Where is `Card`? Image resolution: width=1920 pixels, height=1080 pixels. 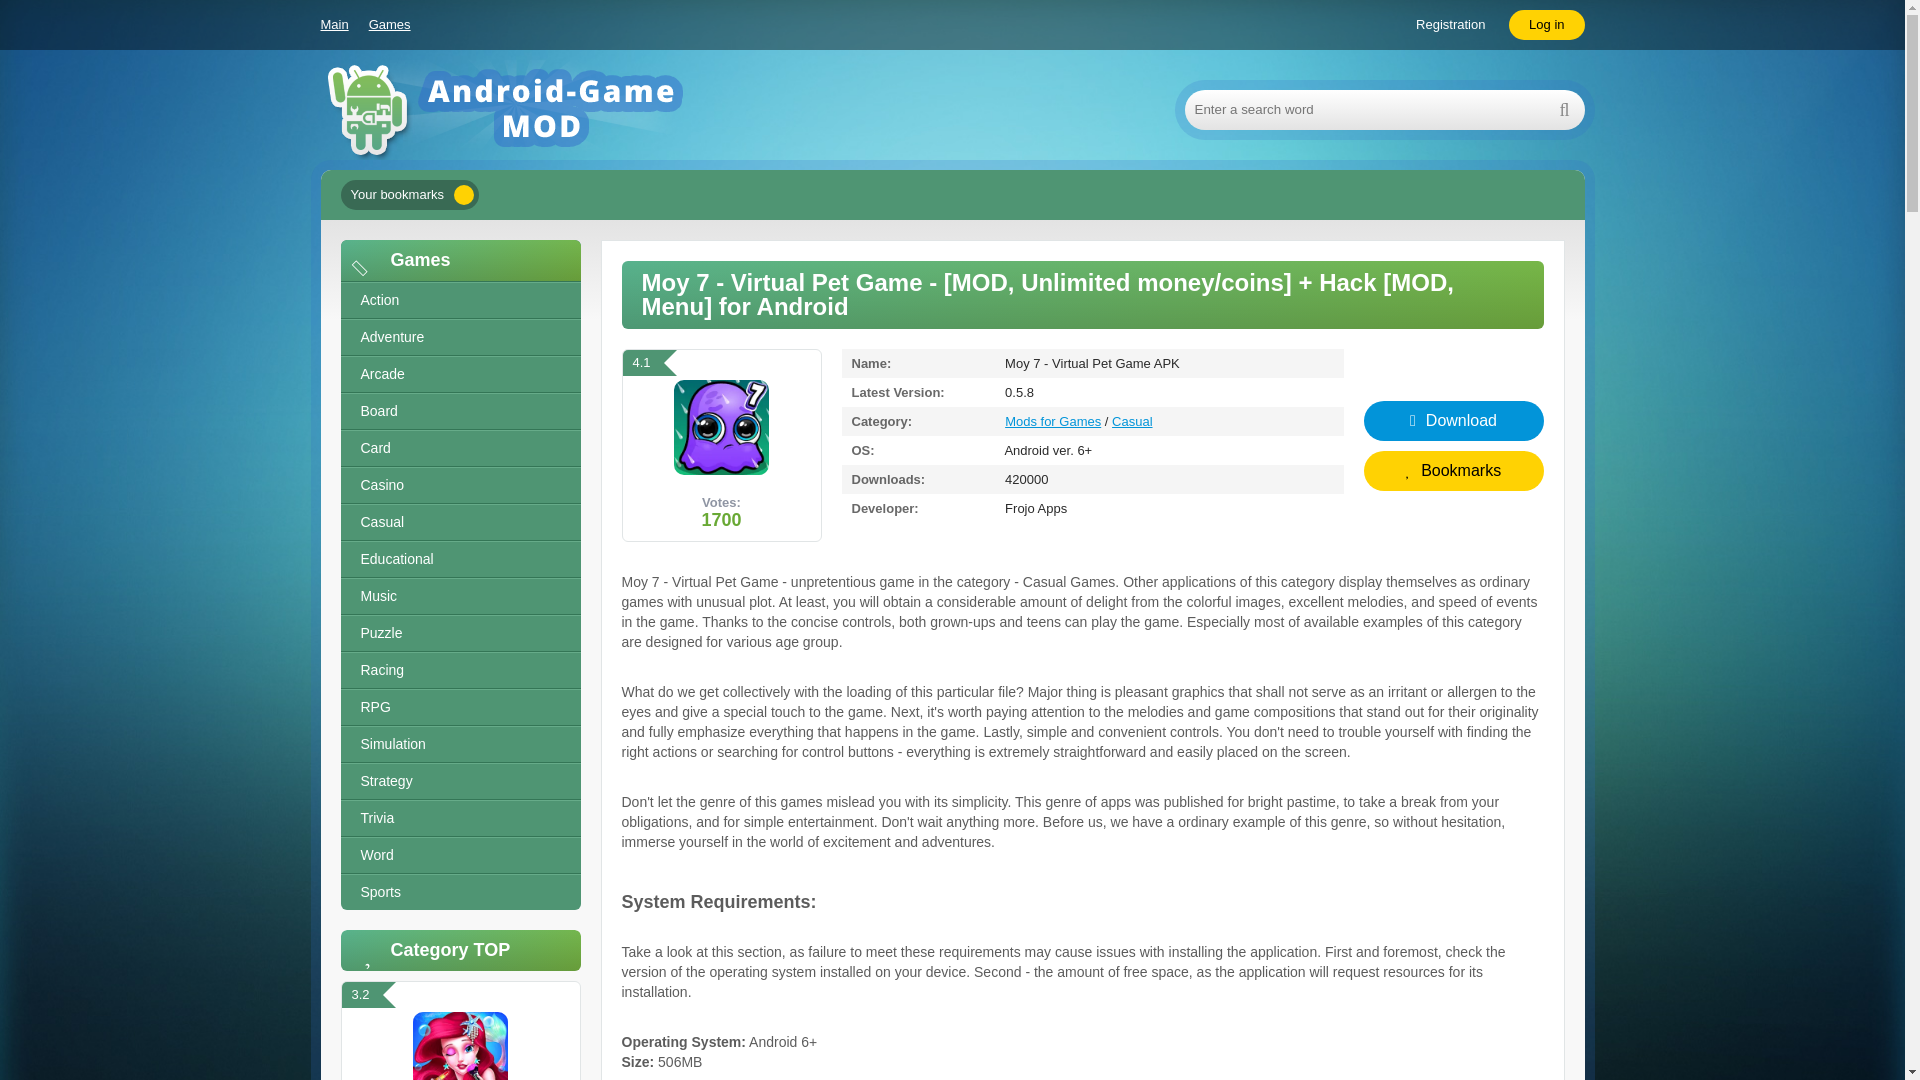
Card is located at coordinates (459, 448).